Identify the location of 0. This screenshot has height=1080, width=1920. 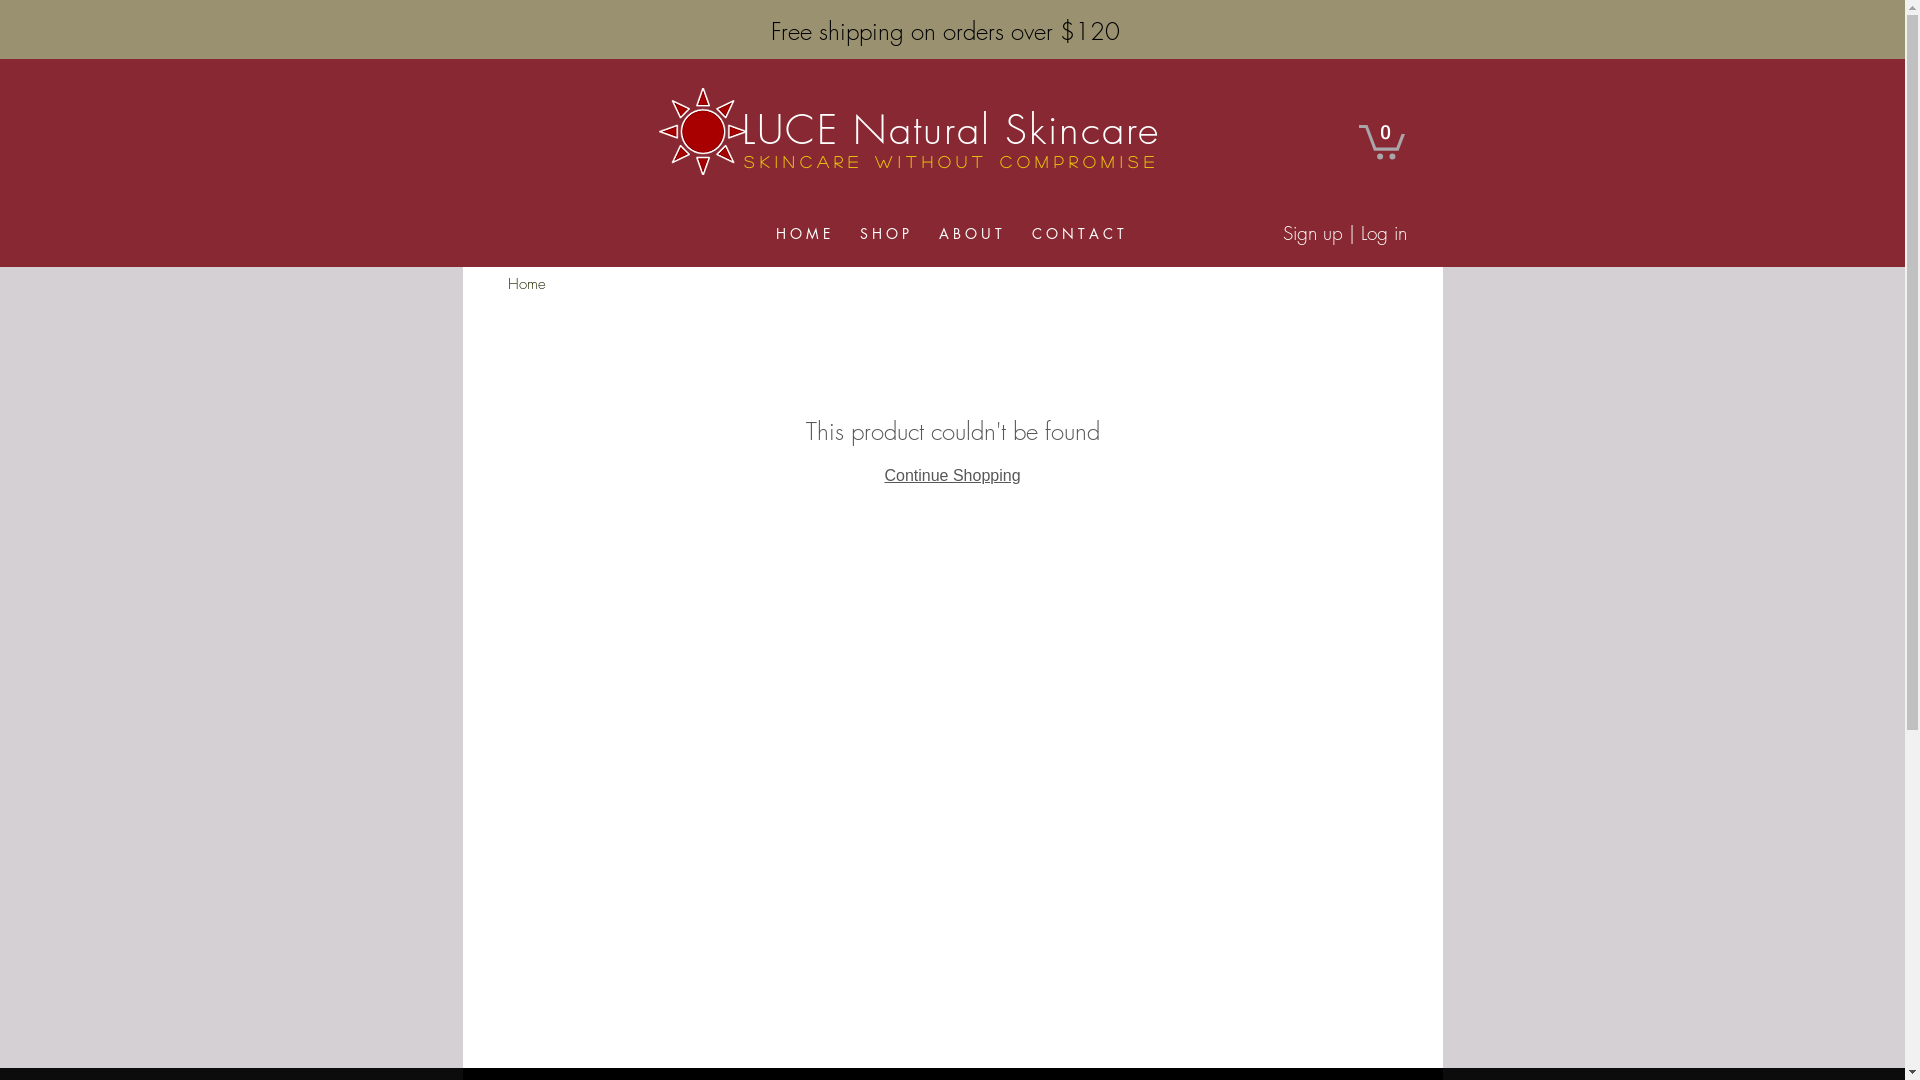
(1381, 140).